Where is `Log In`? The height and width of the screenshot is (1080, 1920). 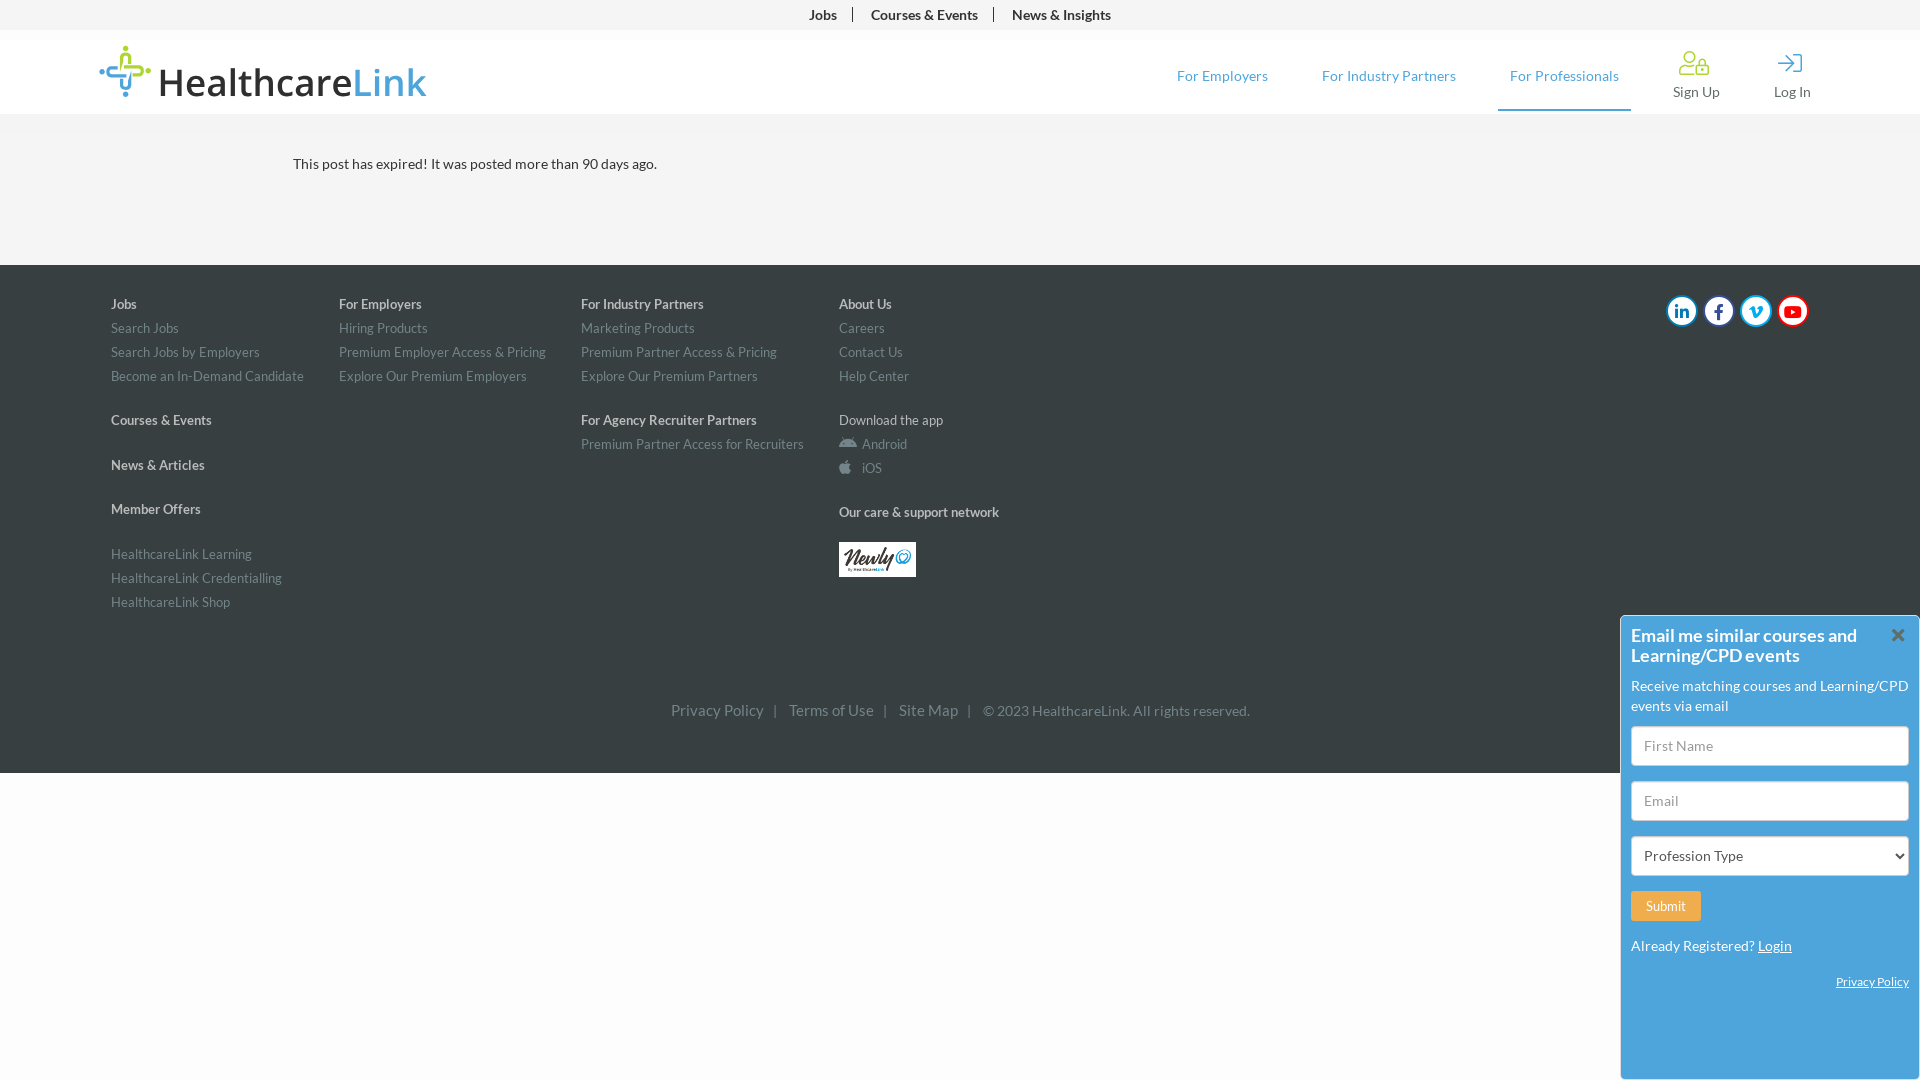
Log In is located at coordinates (1792, 76).